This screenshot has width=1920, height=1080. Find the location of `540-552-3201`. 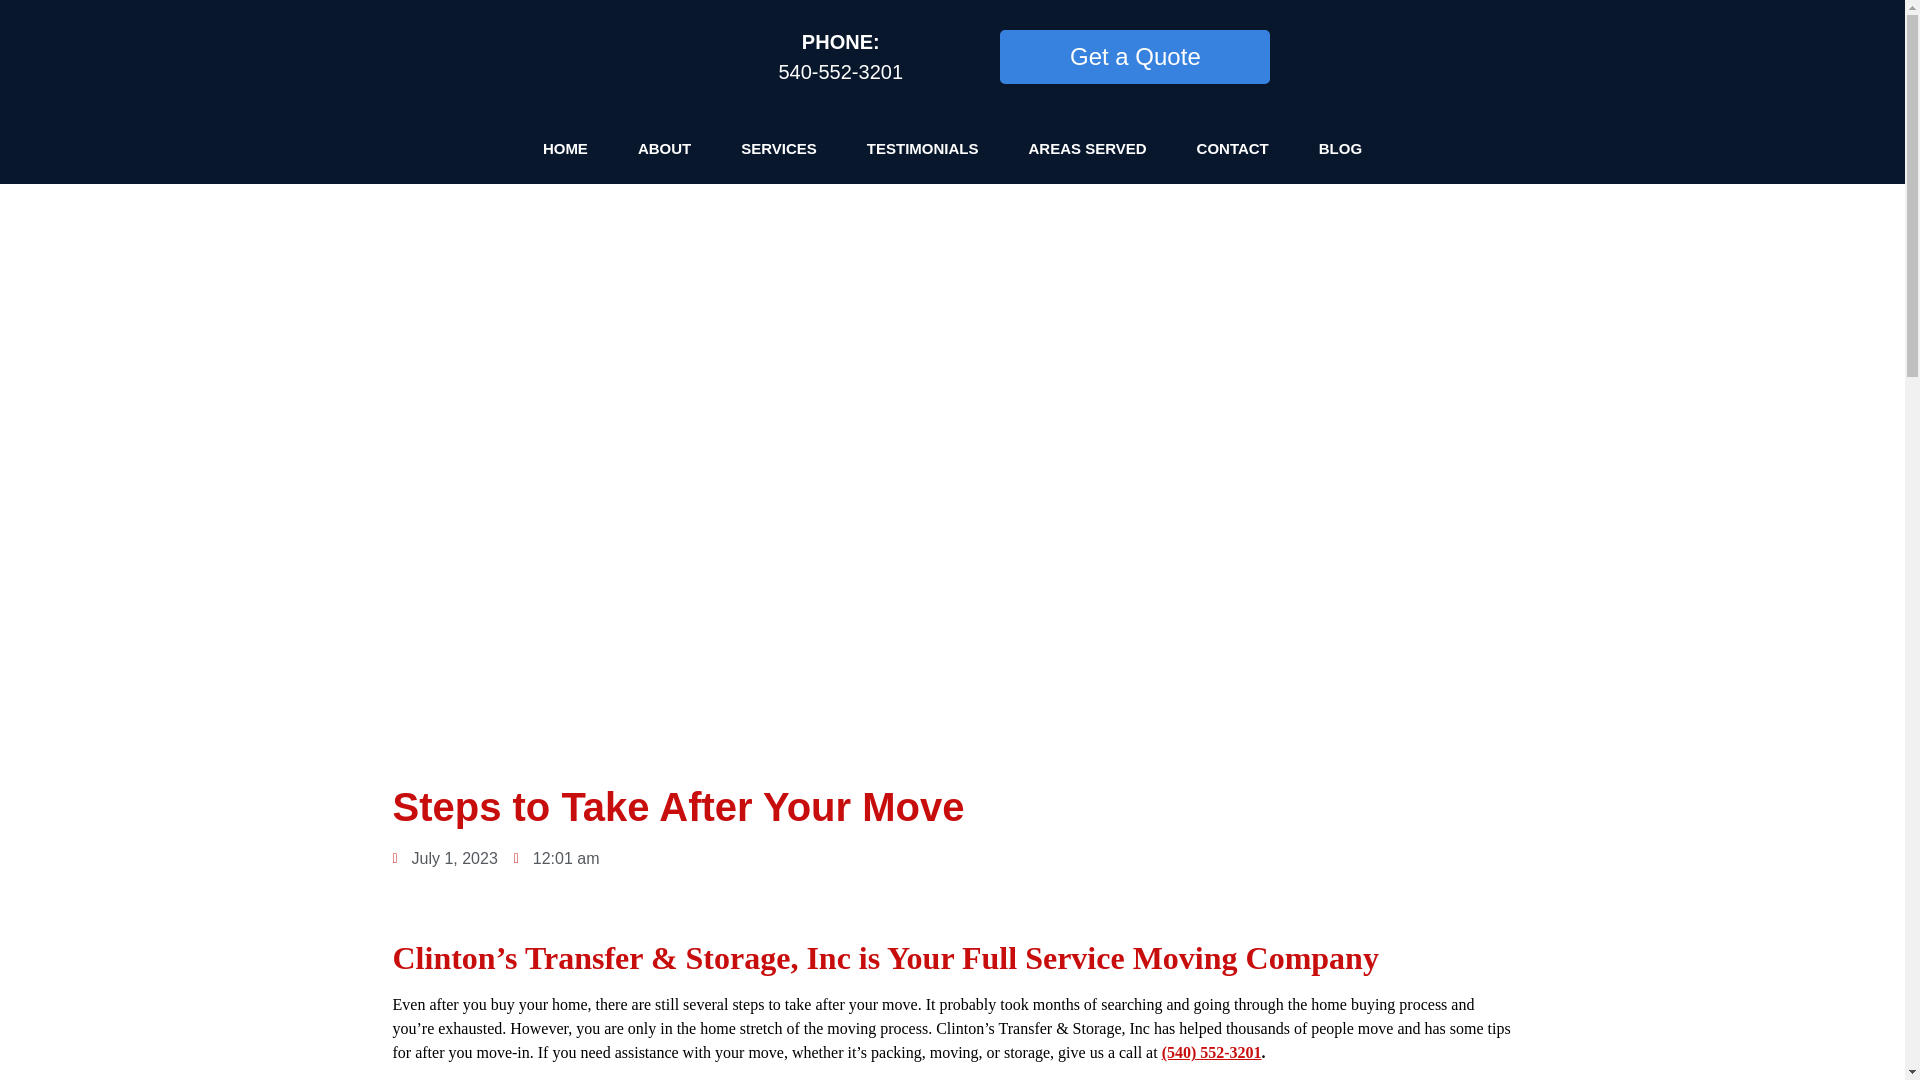

540-552-3201 is located at coordinates (840, 72).